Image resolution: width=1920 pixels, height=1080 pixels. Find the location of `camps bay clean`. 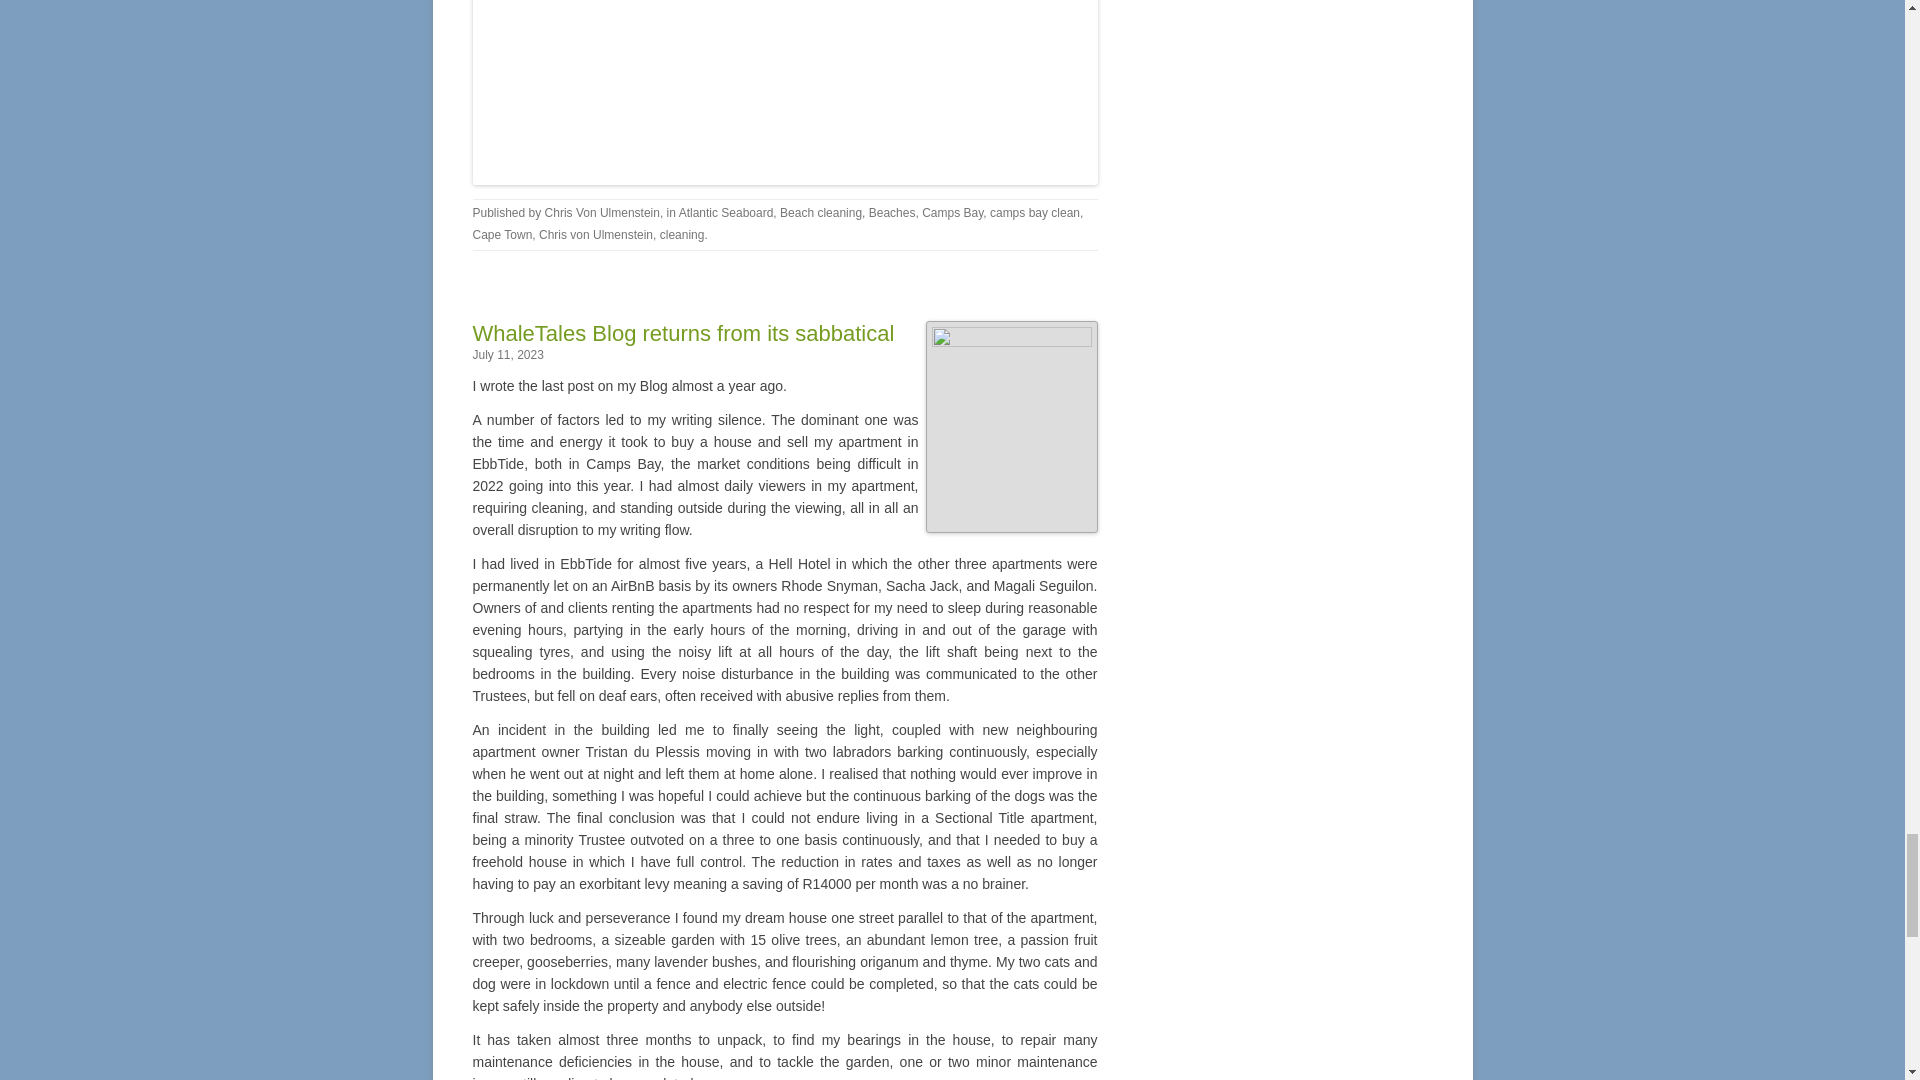

camps bay clean is located at coordinates (1034, 213).